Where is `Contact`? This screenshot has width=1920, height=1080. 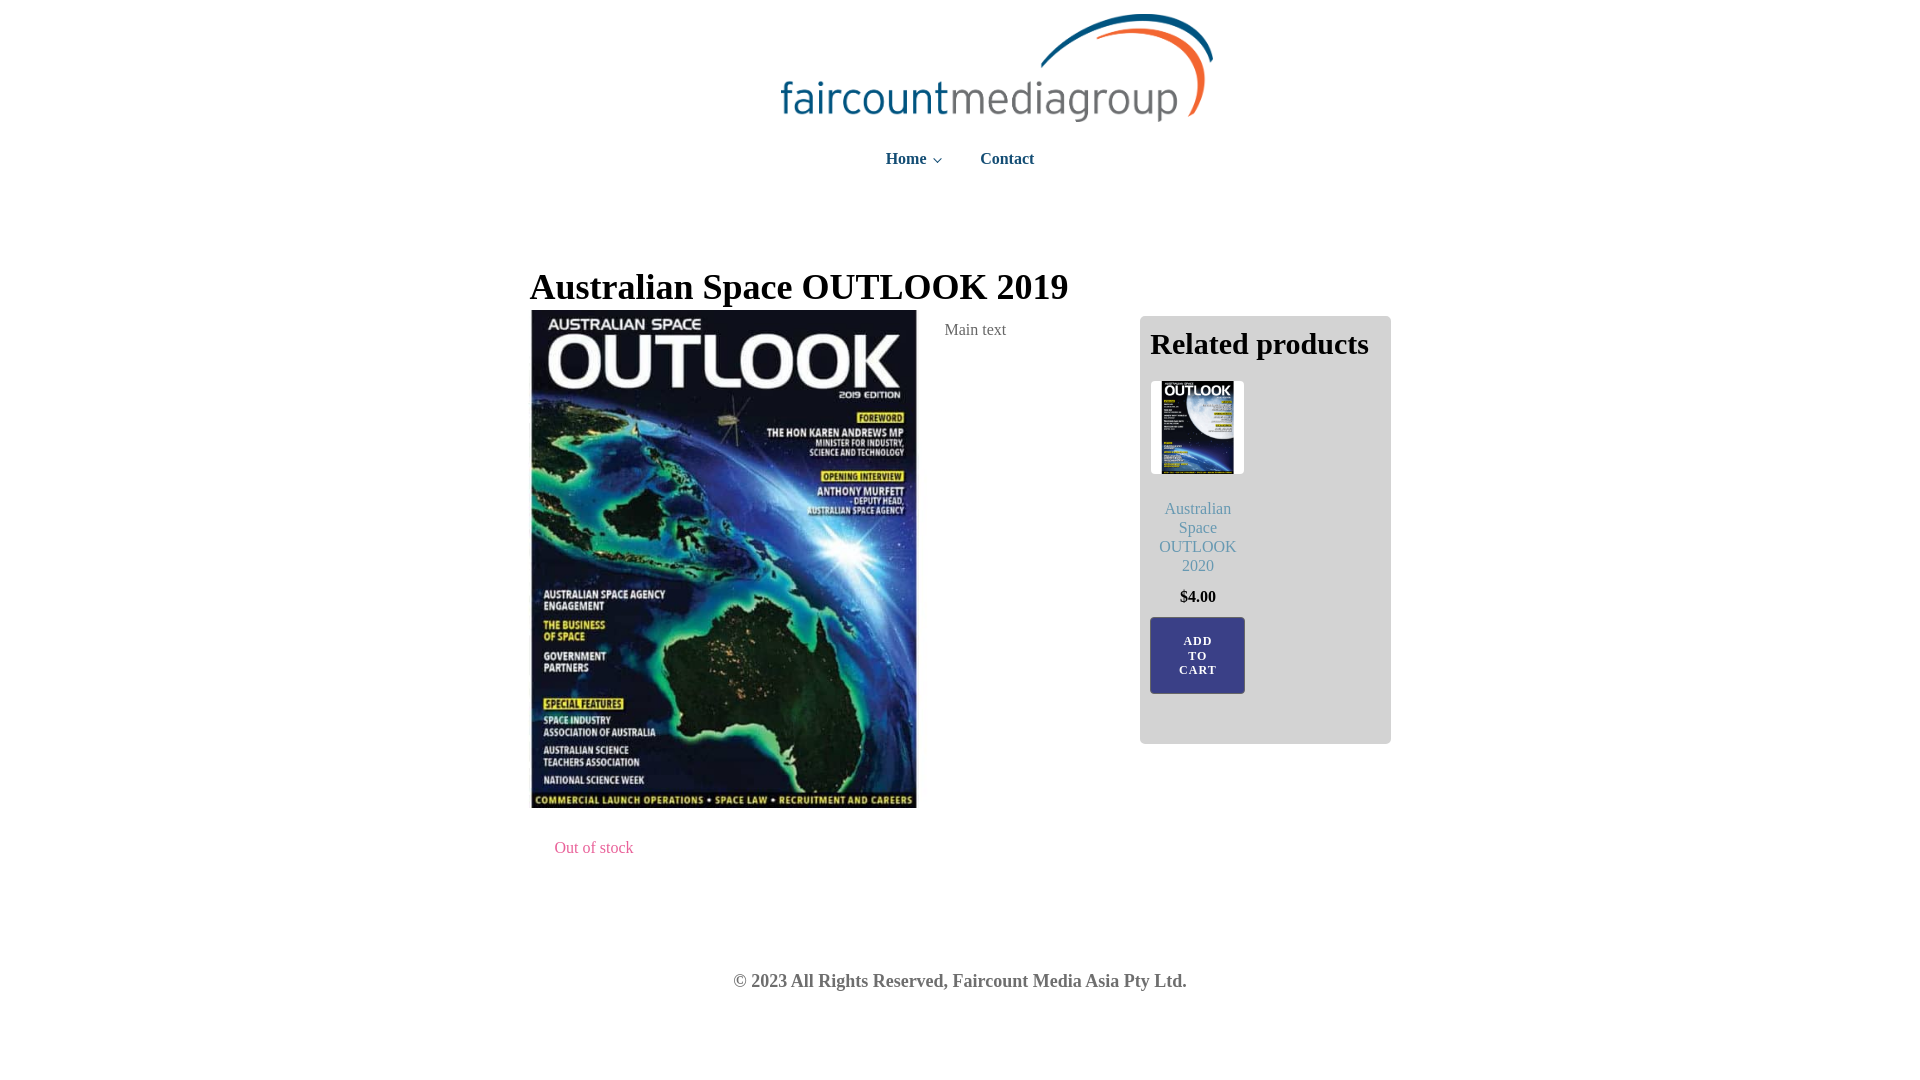 Contact is located at coordinates (1007, 158).